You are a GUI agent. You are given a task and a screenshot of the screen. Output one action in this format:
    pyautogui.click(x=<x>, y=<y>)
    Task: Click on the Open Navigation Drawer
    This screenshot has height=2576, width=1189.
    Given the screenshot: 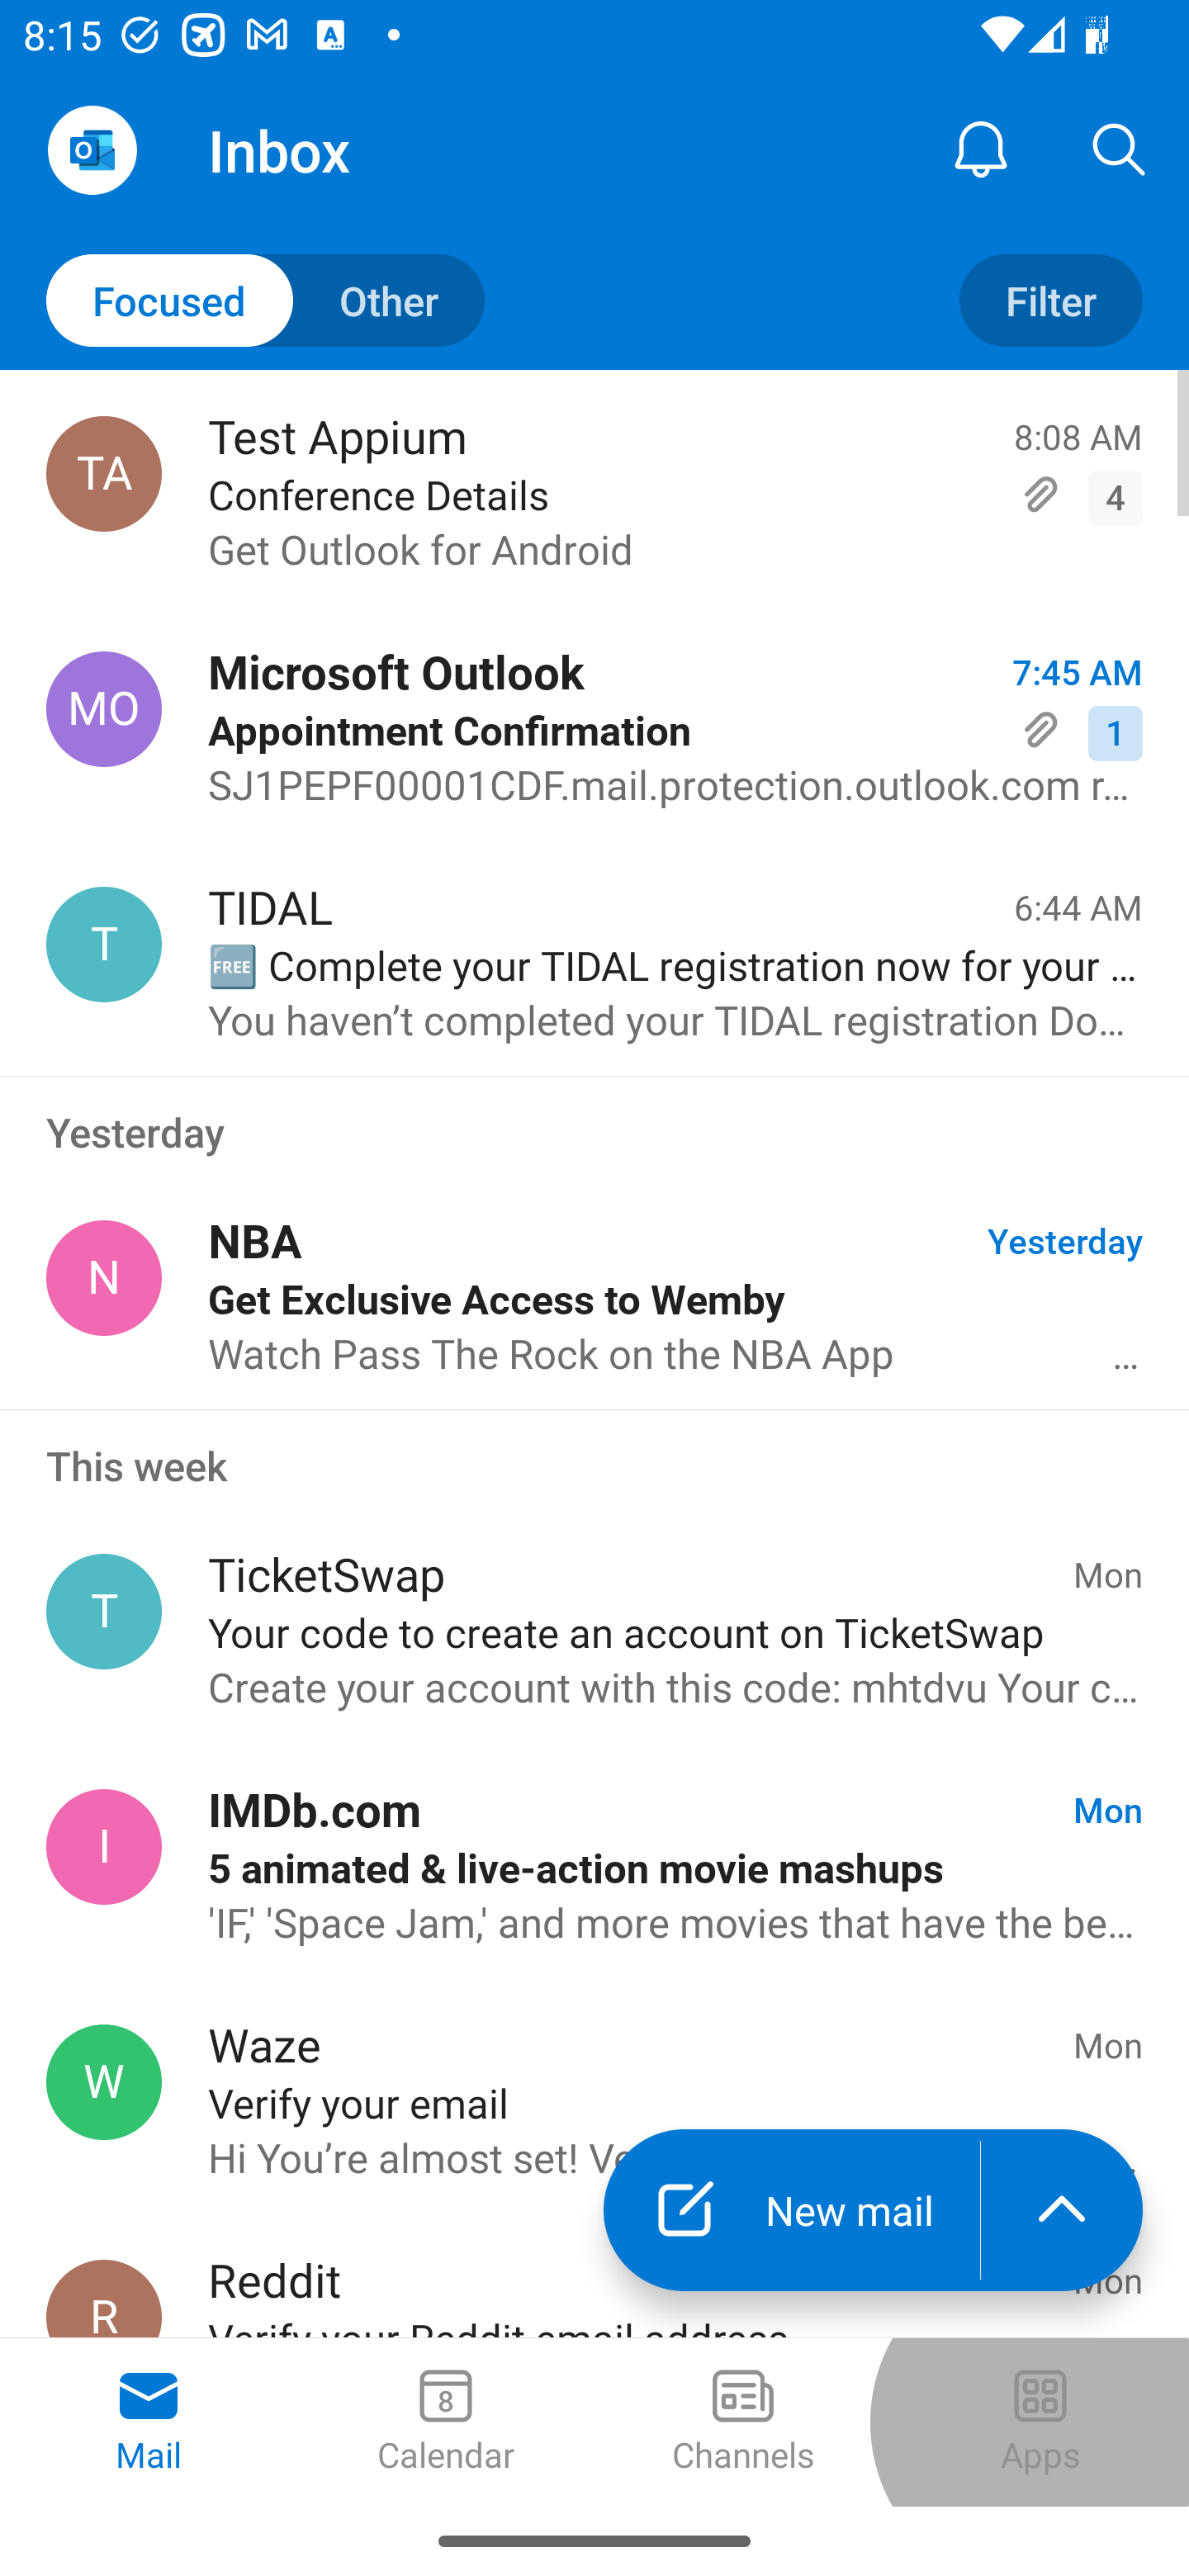 What is the action you would take?
    pyautogui.click(x=92, y=150)
    